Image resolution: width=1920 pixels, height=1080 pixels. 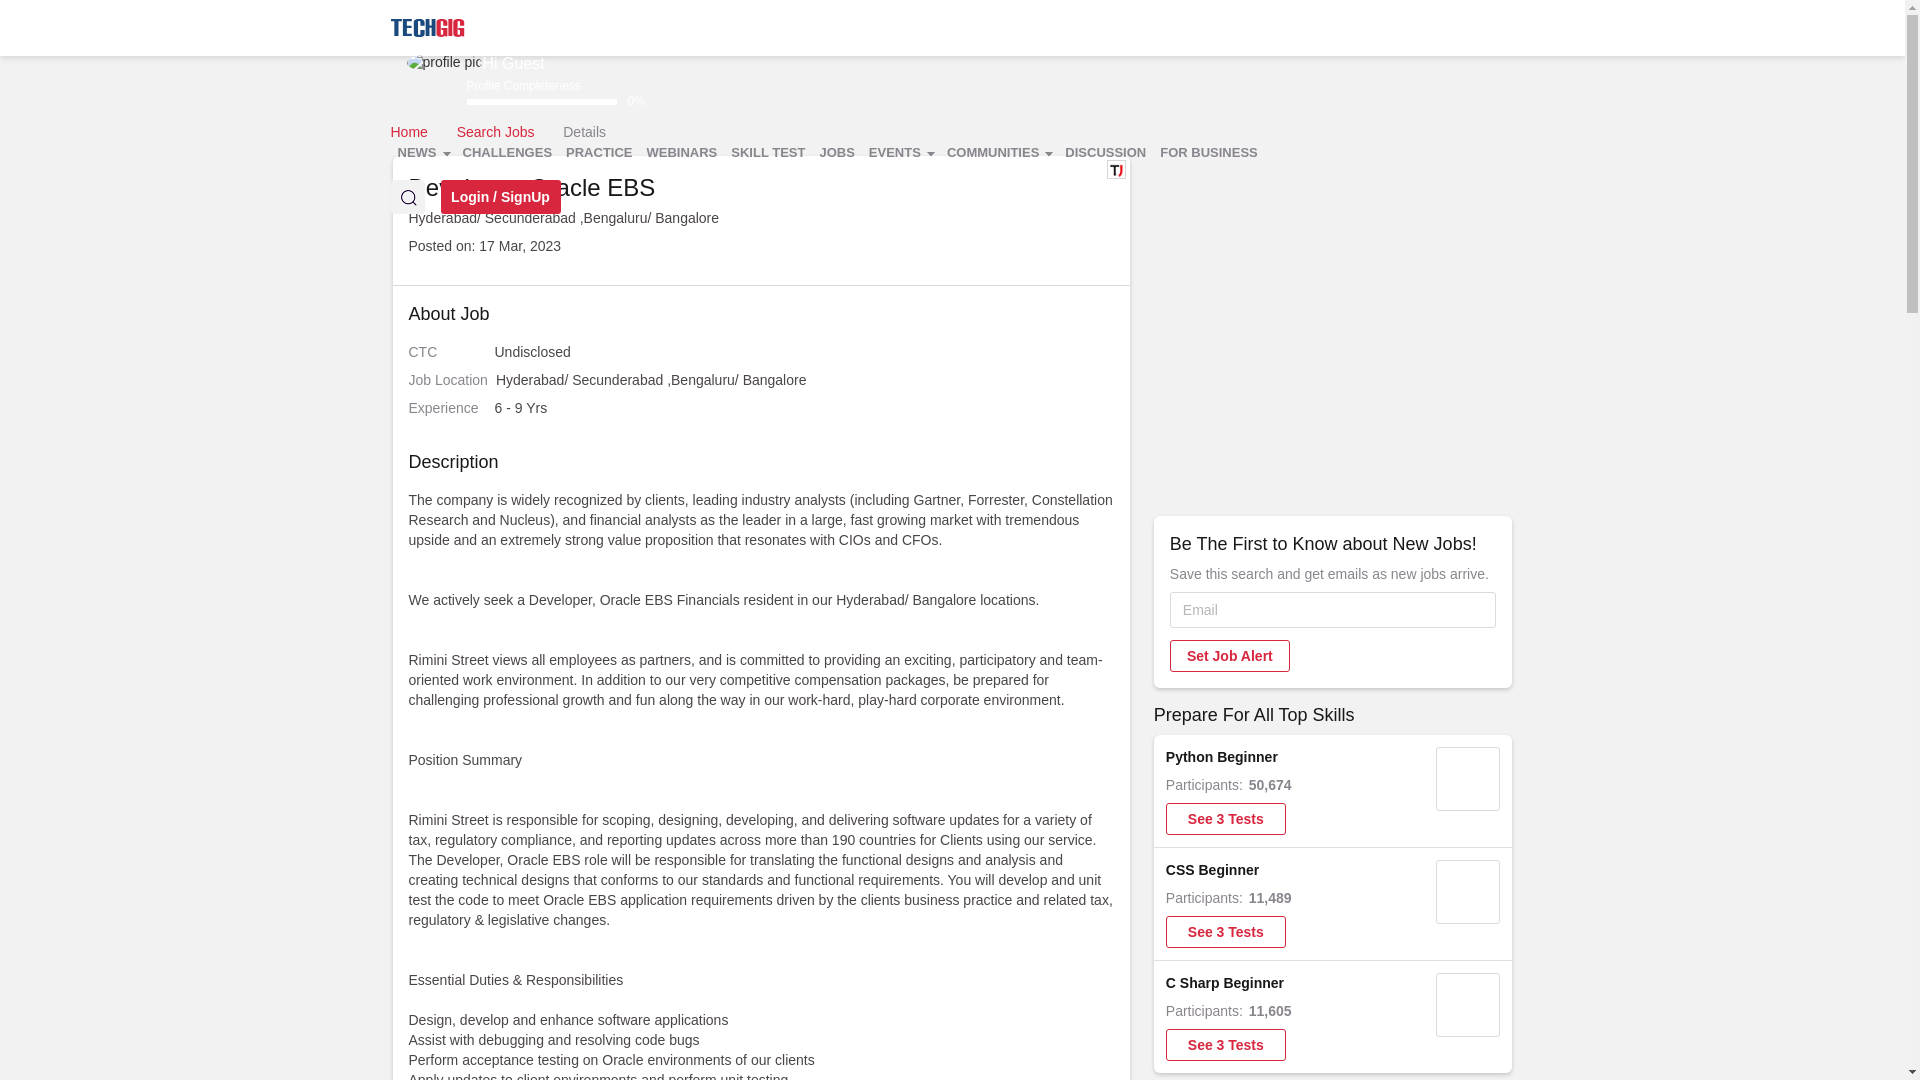 What do you see at coordinates (836, 153) in the screenshot?
I see `JOBS` at bounding box center [836, 153].